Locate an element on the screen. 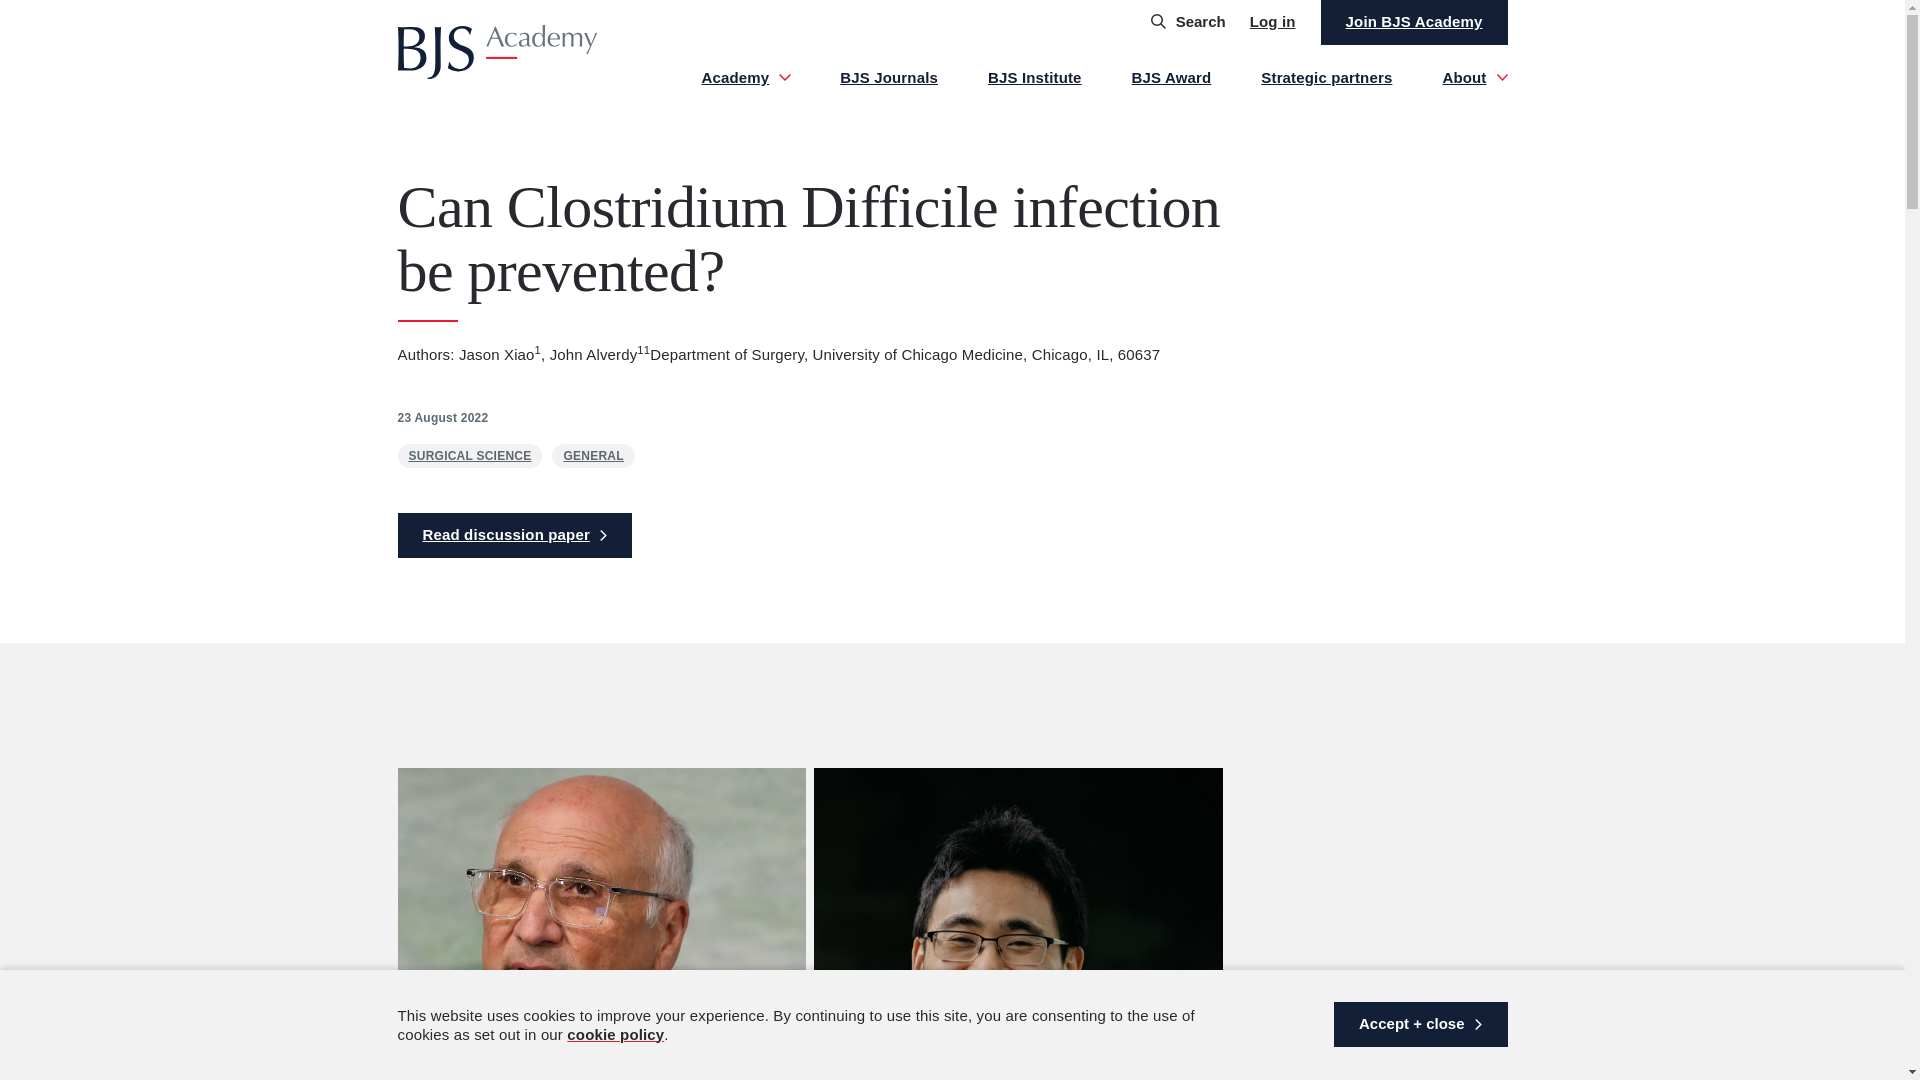 This screenshot has height=1080, width=1920. BJS Academy is located at coordinates (497, 51).